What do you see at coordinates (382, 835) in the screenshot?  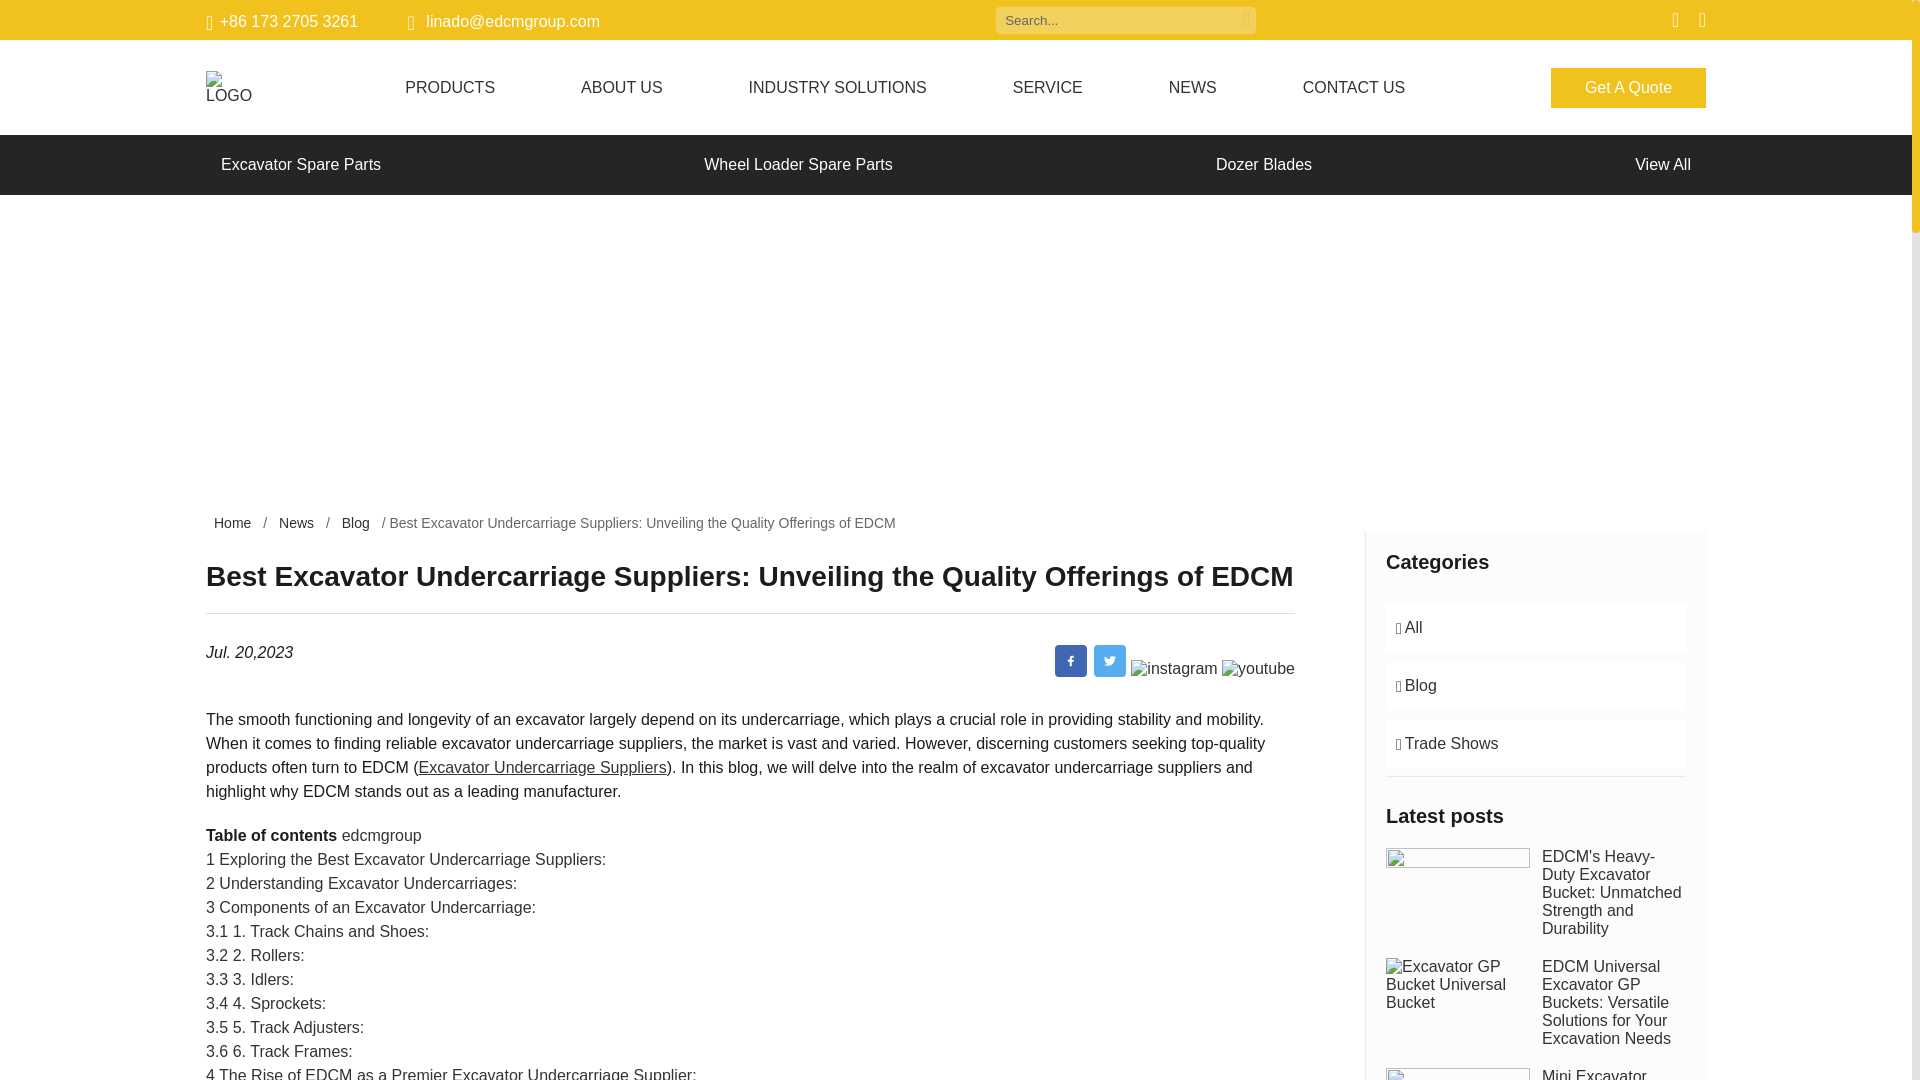 I see `edcmgroup` at bounding box center [382, 835].